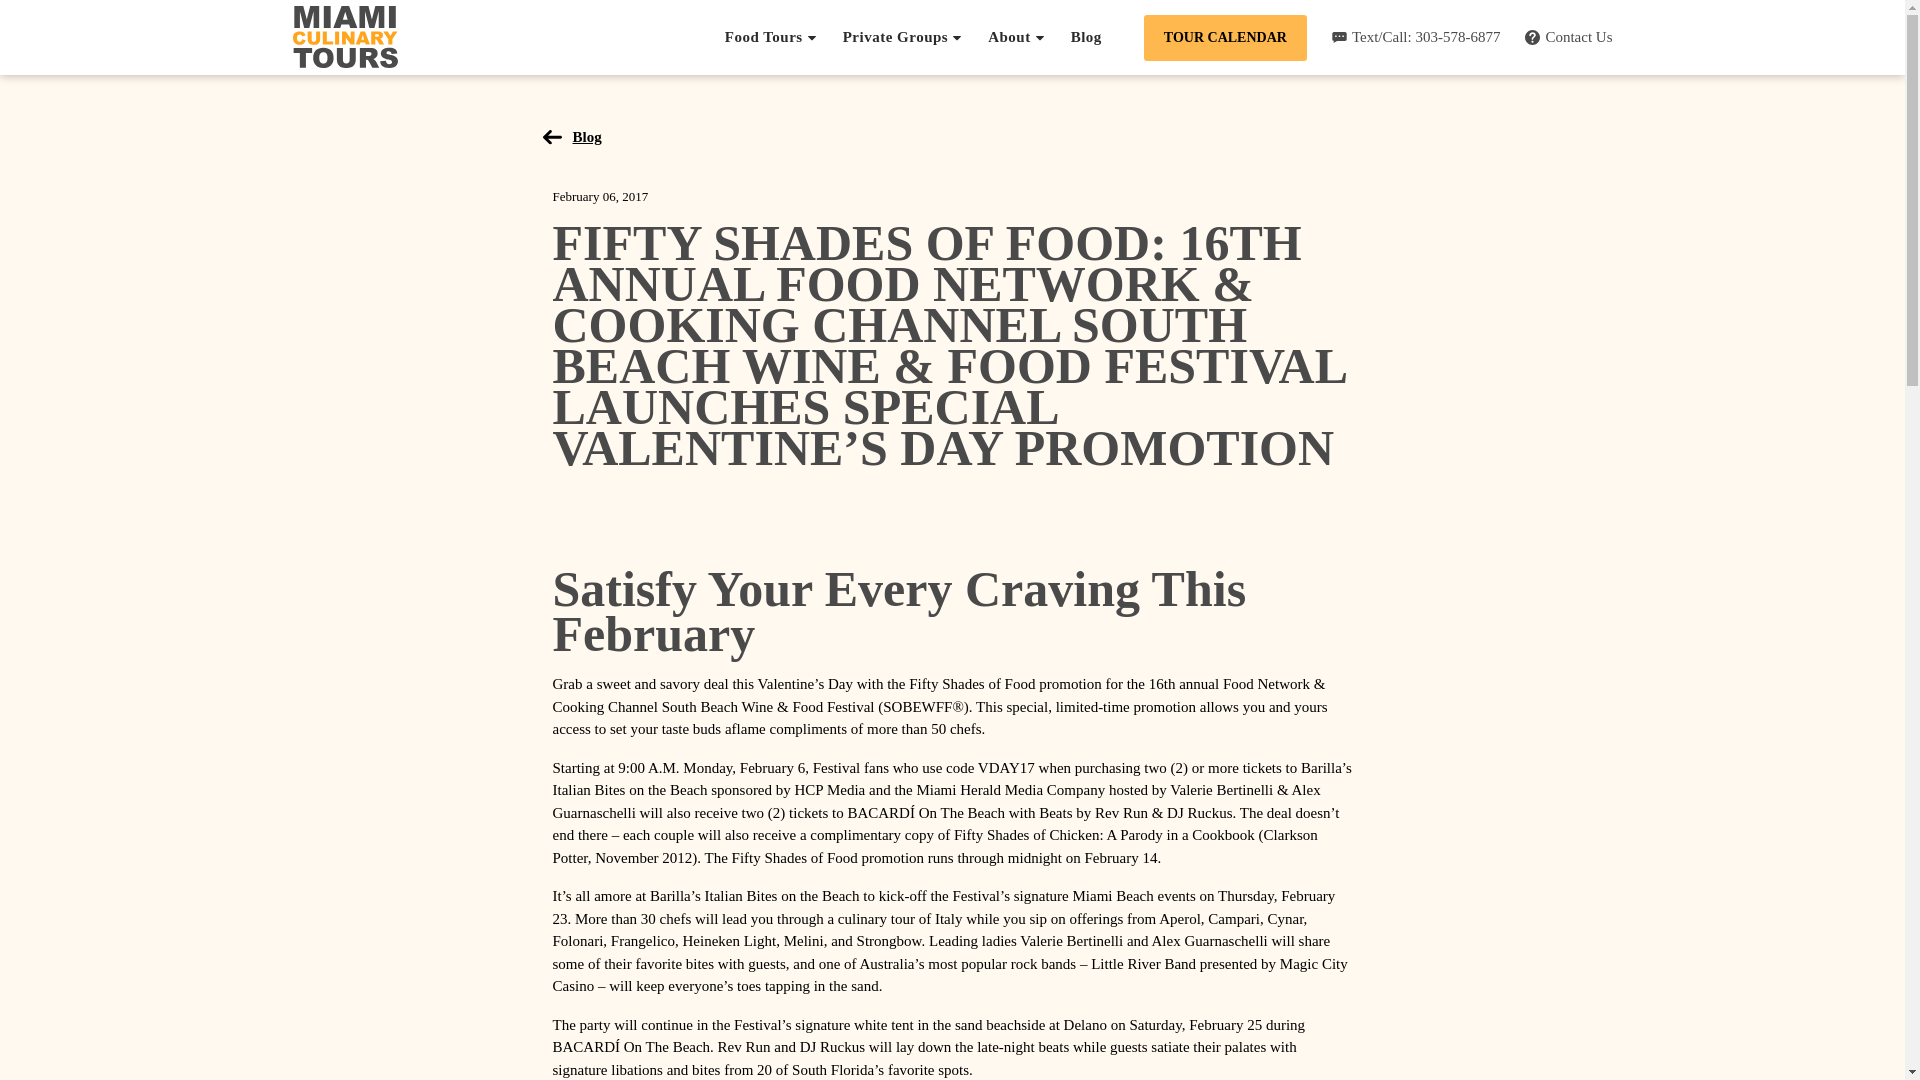  What do you see at coordinates (576, 136) in the screenshot?
I see `Blog` at bounding box center [576, 136].